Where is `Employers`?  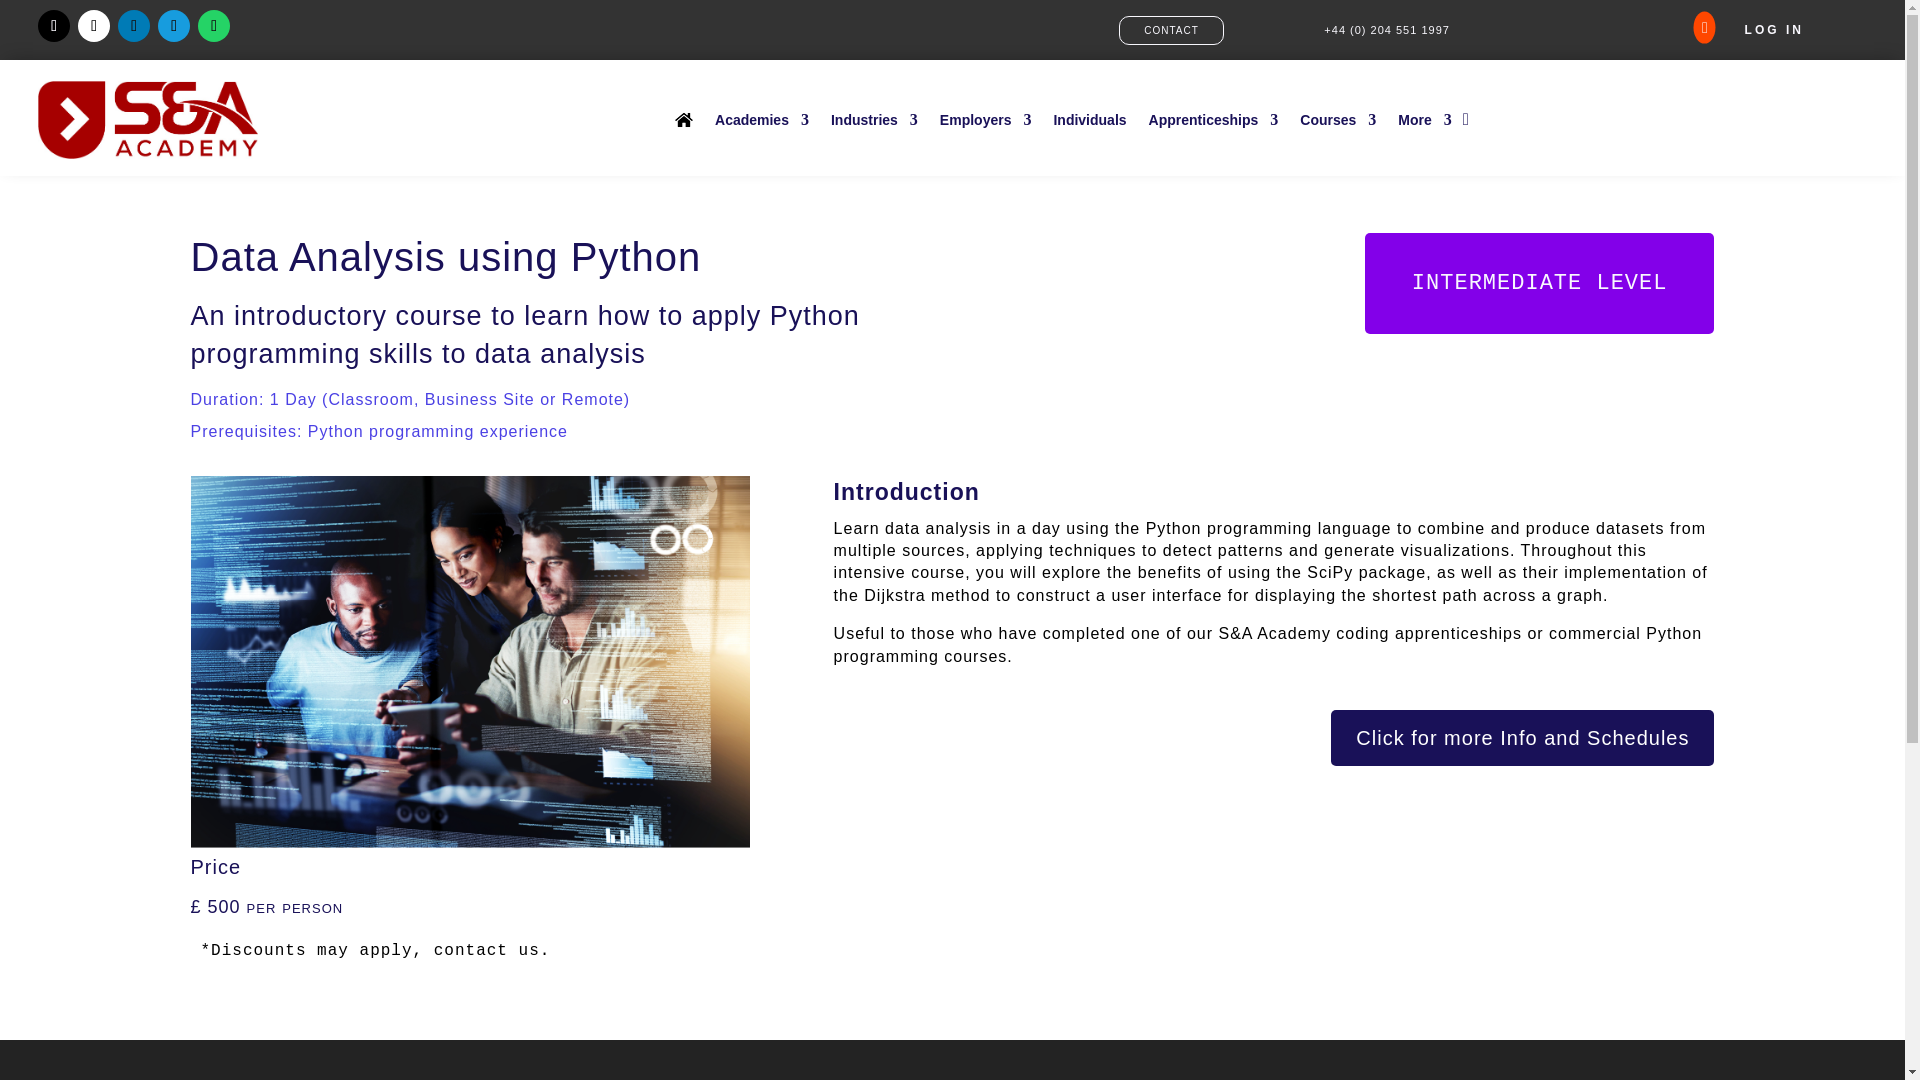
Employers is located at coordinates (986, 119).